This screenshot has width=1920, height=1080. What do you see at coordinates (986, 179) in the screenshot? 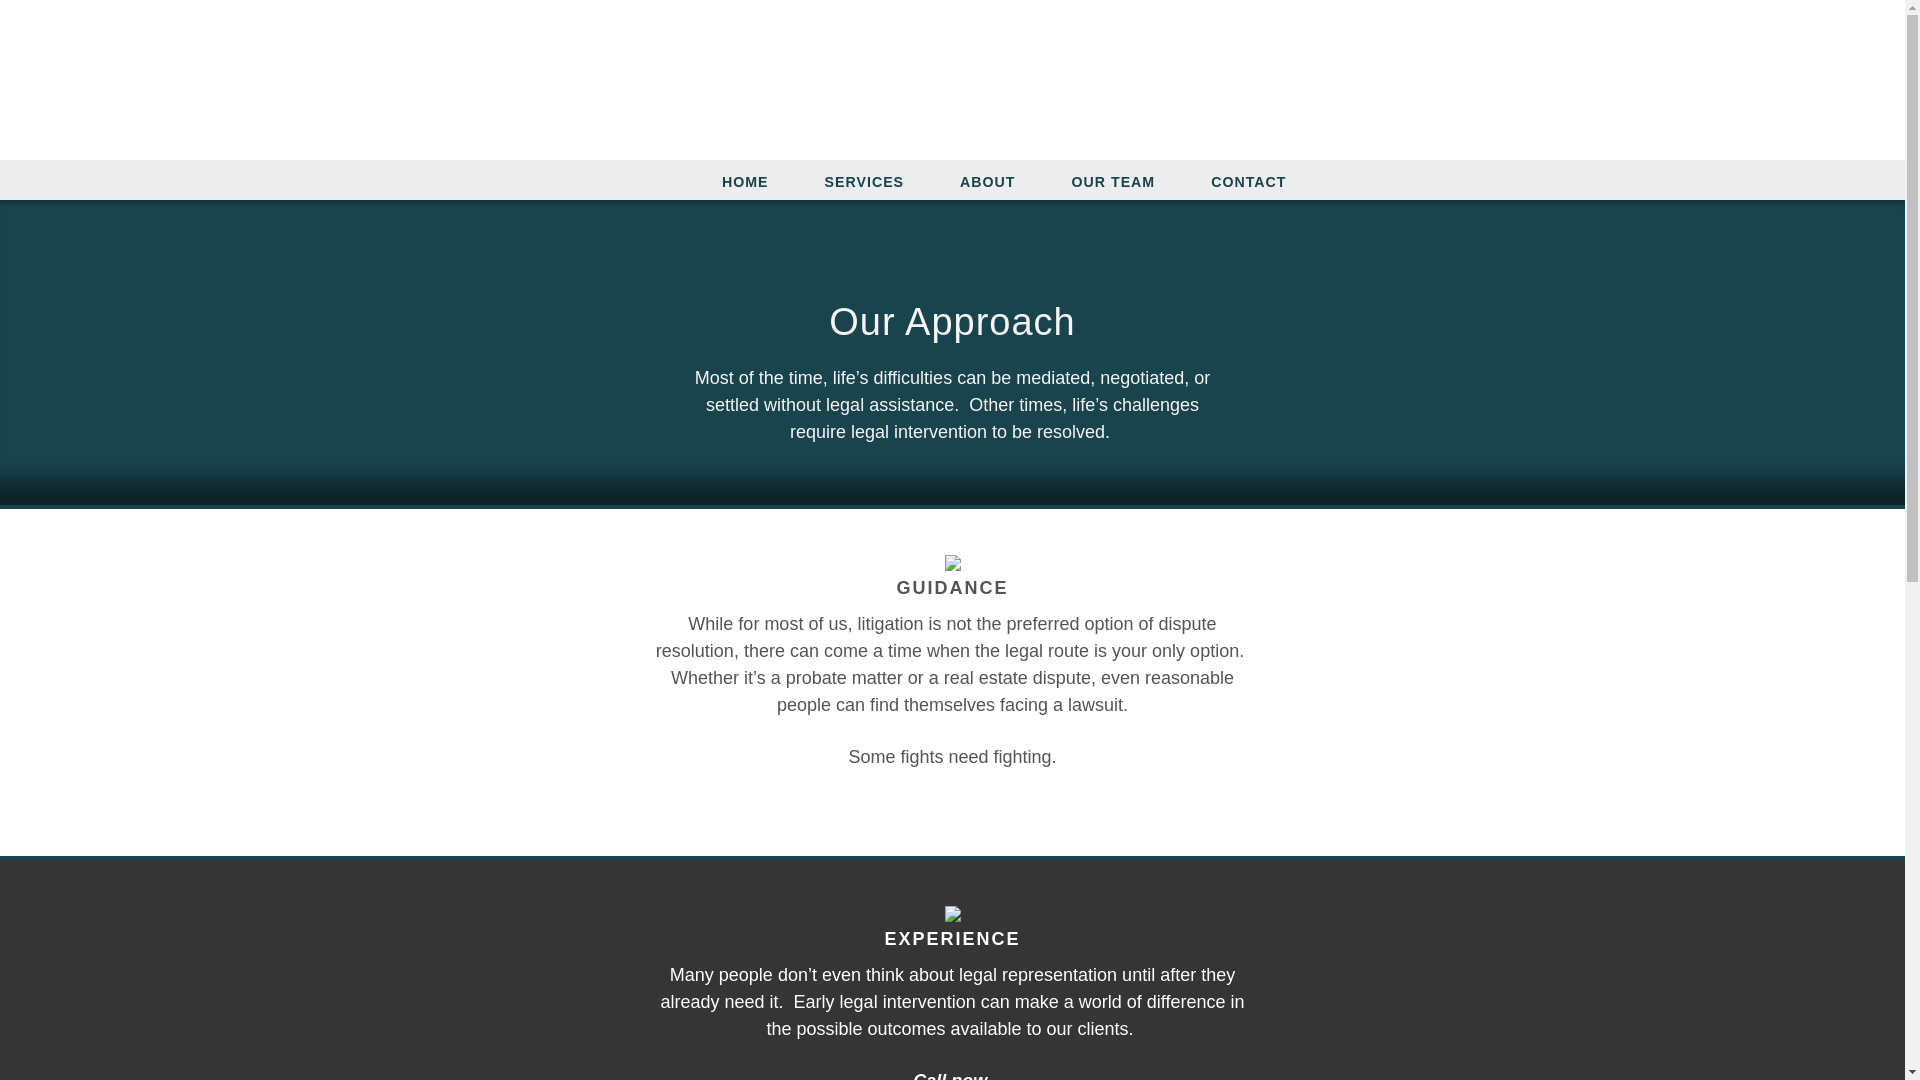
I see `ABOUT` at bounding box center [986, 179].